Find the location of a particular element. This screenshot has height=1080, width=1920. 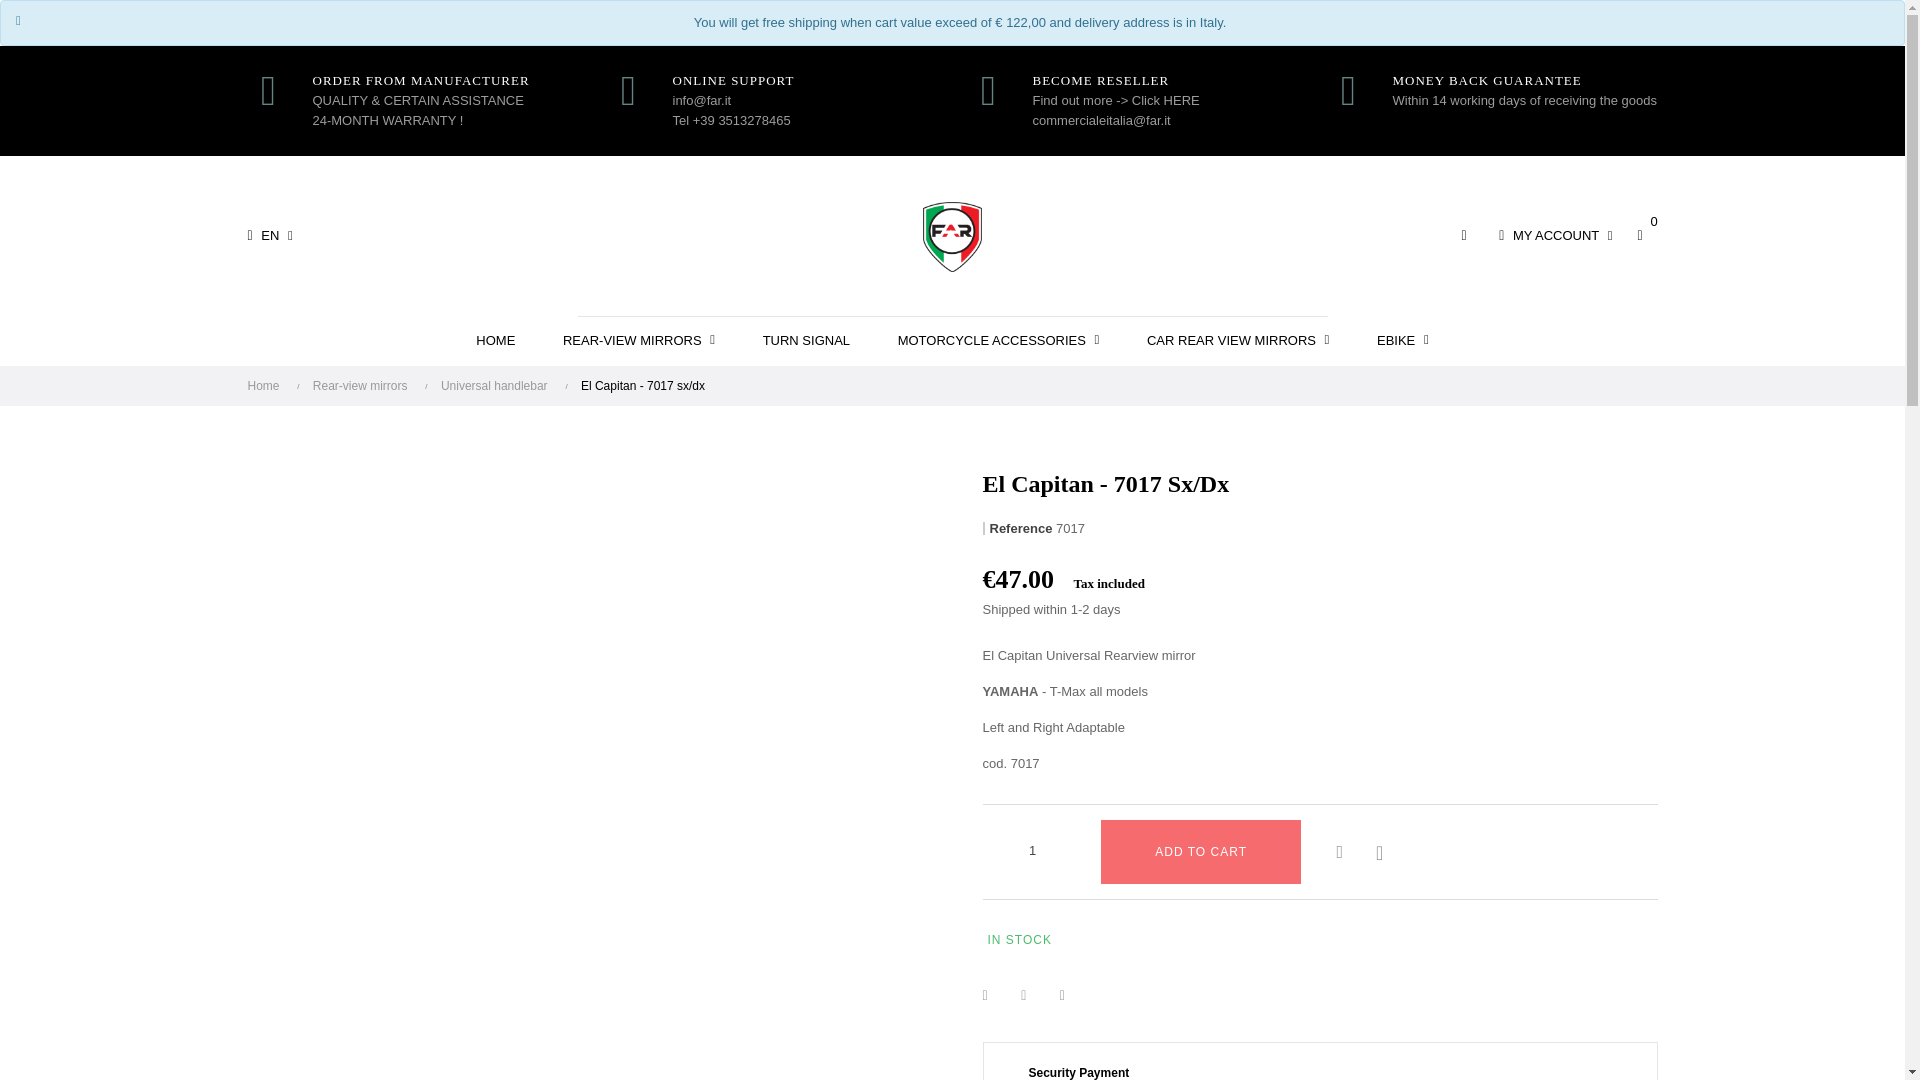

Tweet is located at coordinates (1036, 995).